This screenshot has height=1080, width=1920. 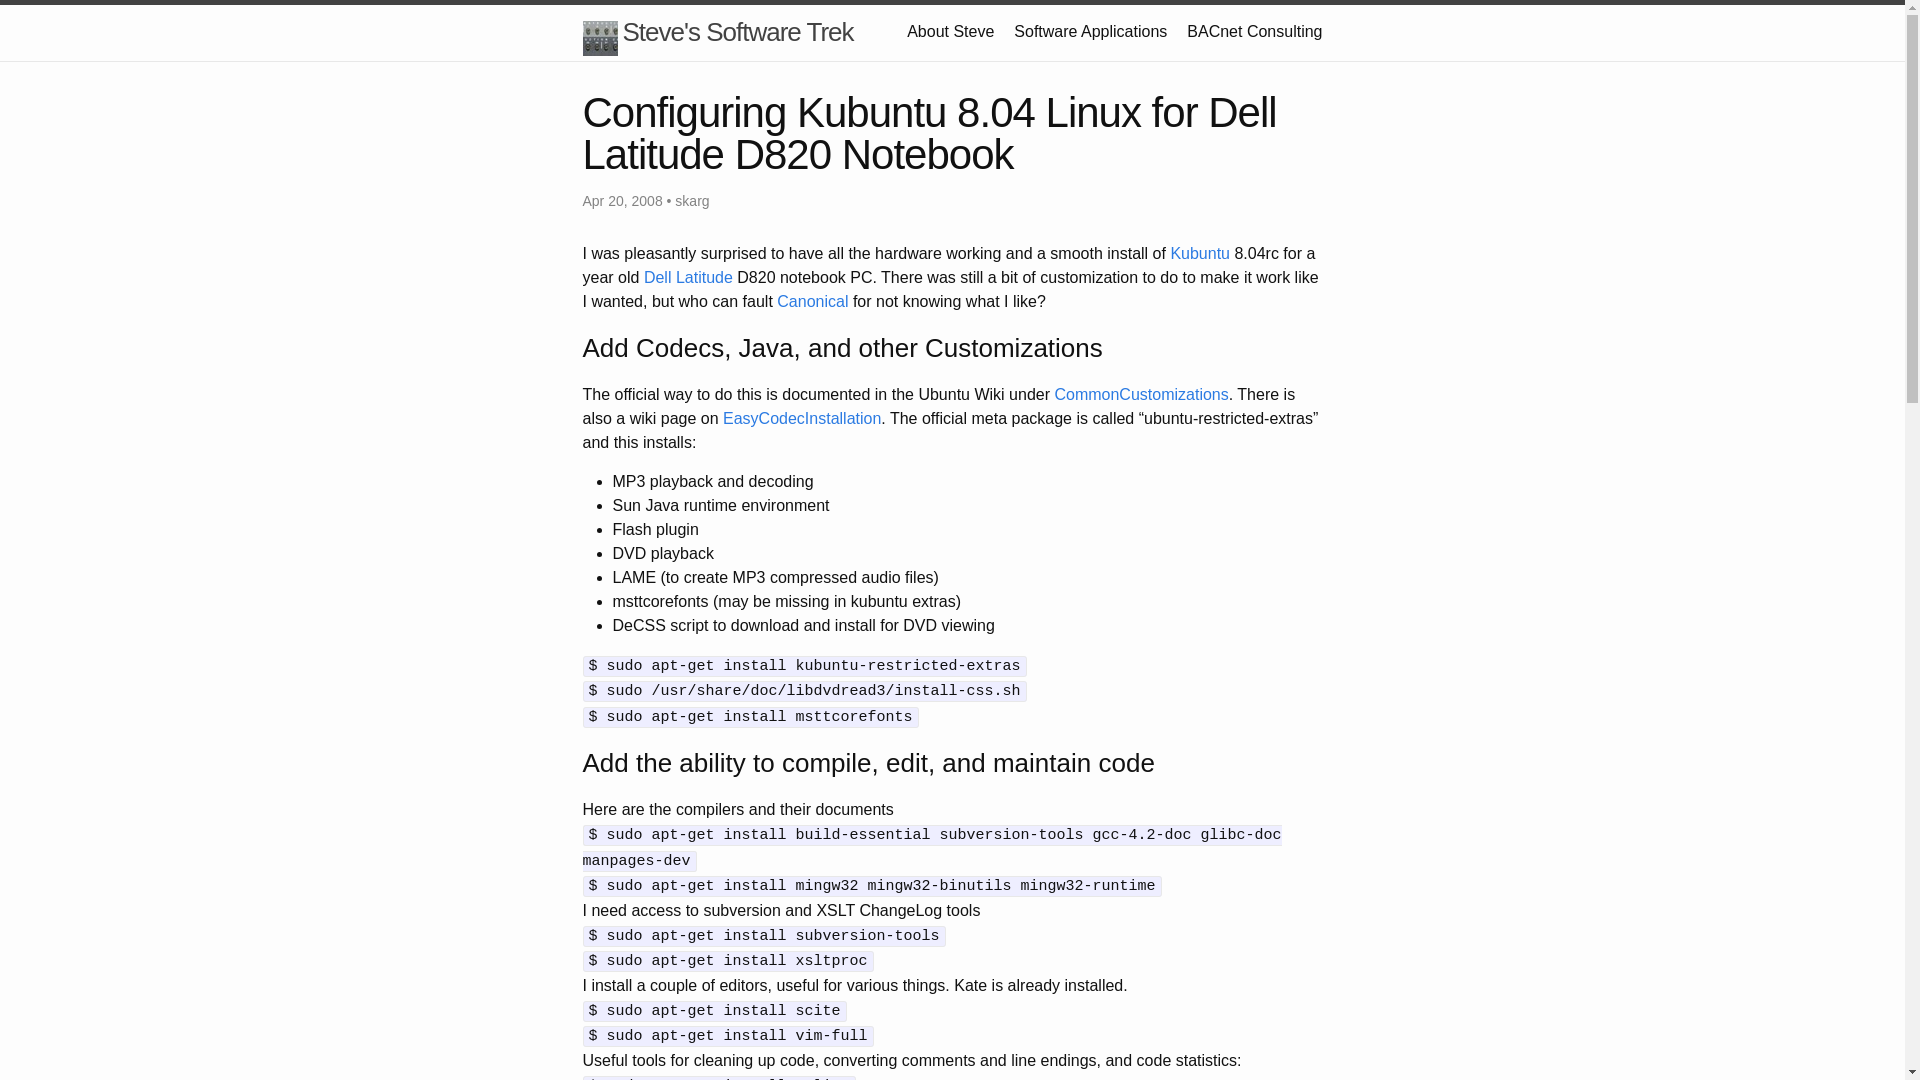 I want to click on Software Applications, so click(x=1090, y=30).